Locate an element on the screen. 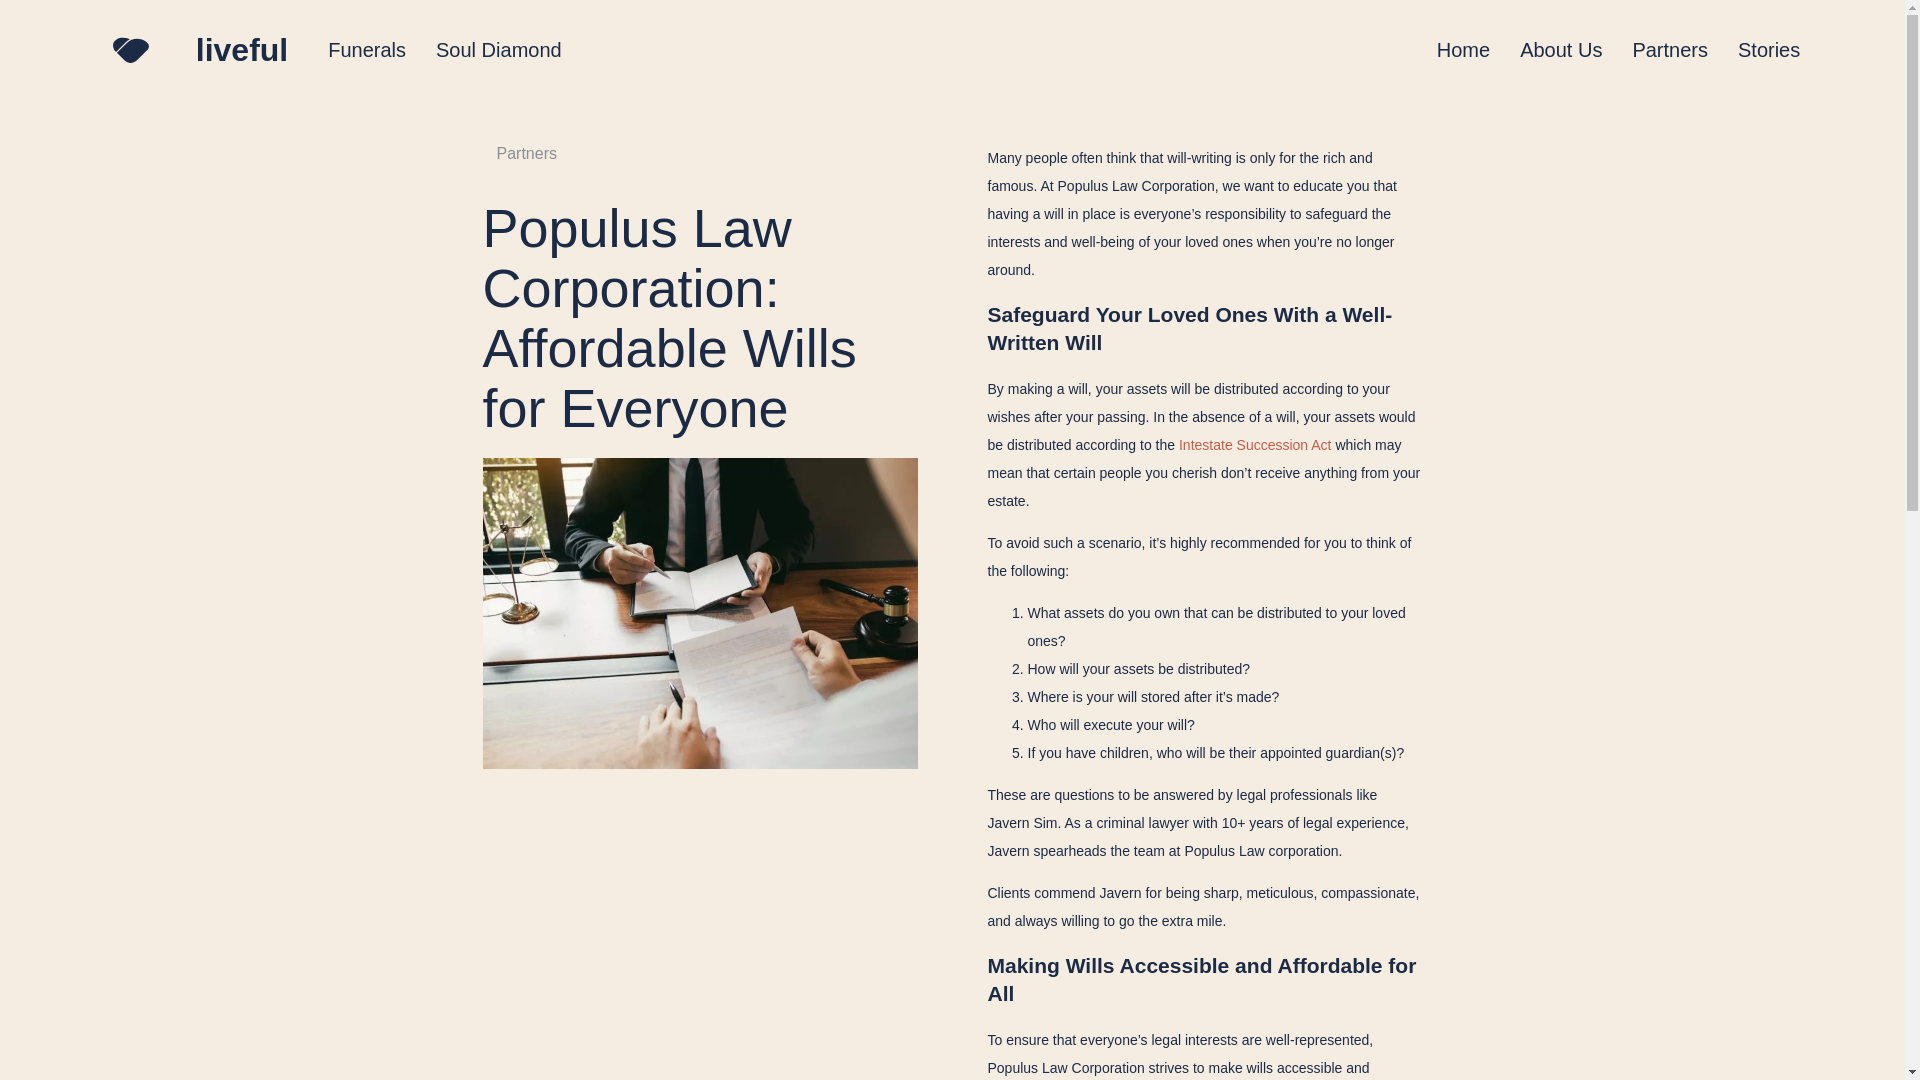 This screenshot has width=1920, height=1080. populus-law-corporation-affordable-wills is located at coordinates (699, 612).